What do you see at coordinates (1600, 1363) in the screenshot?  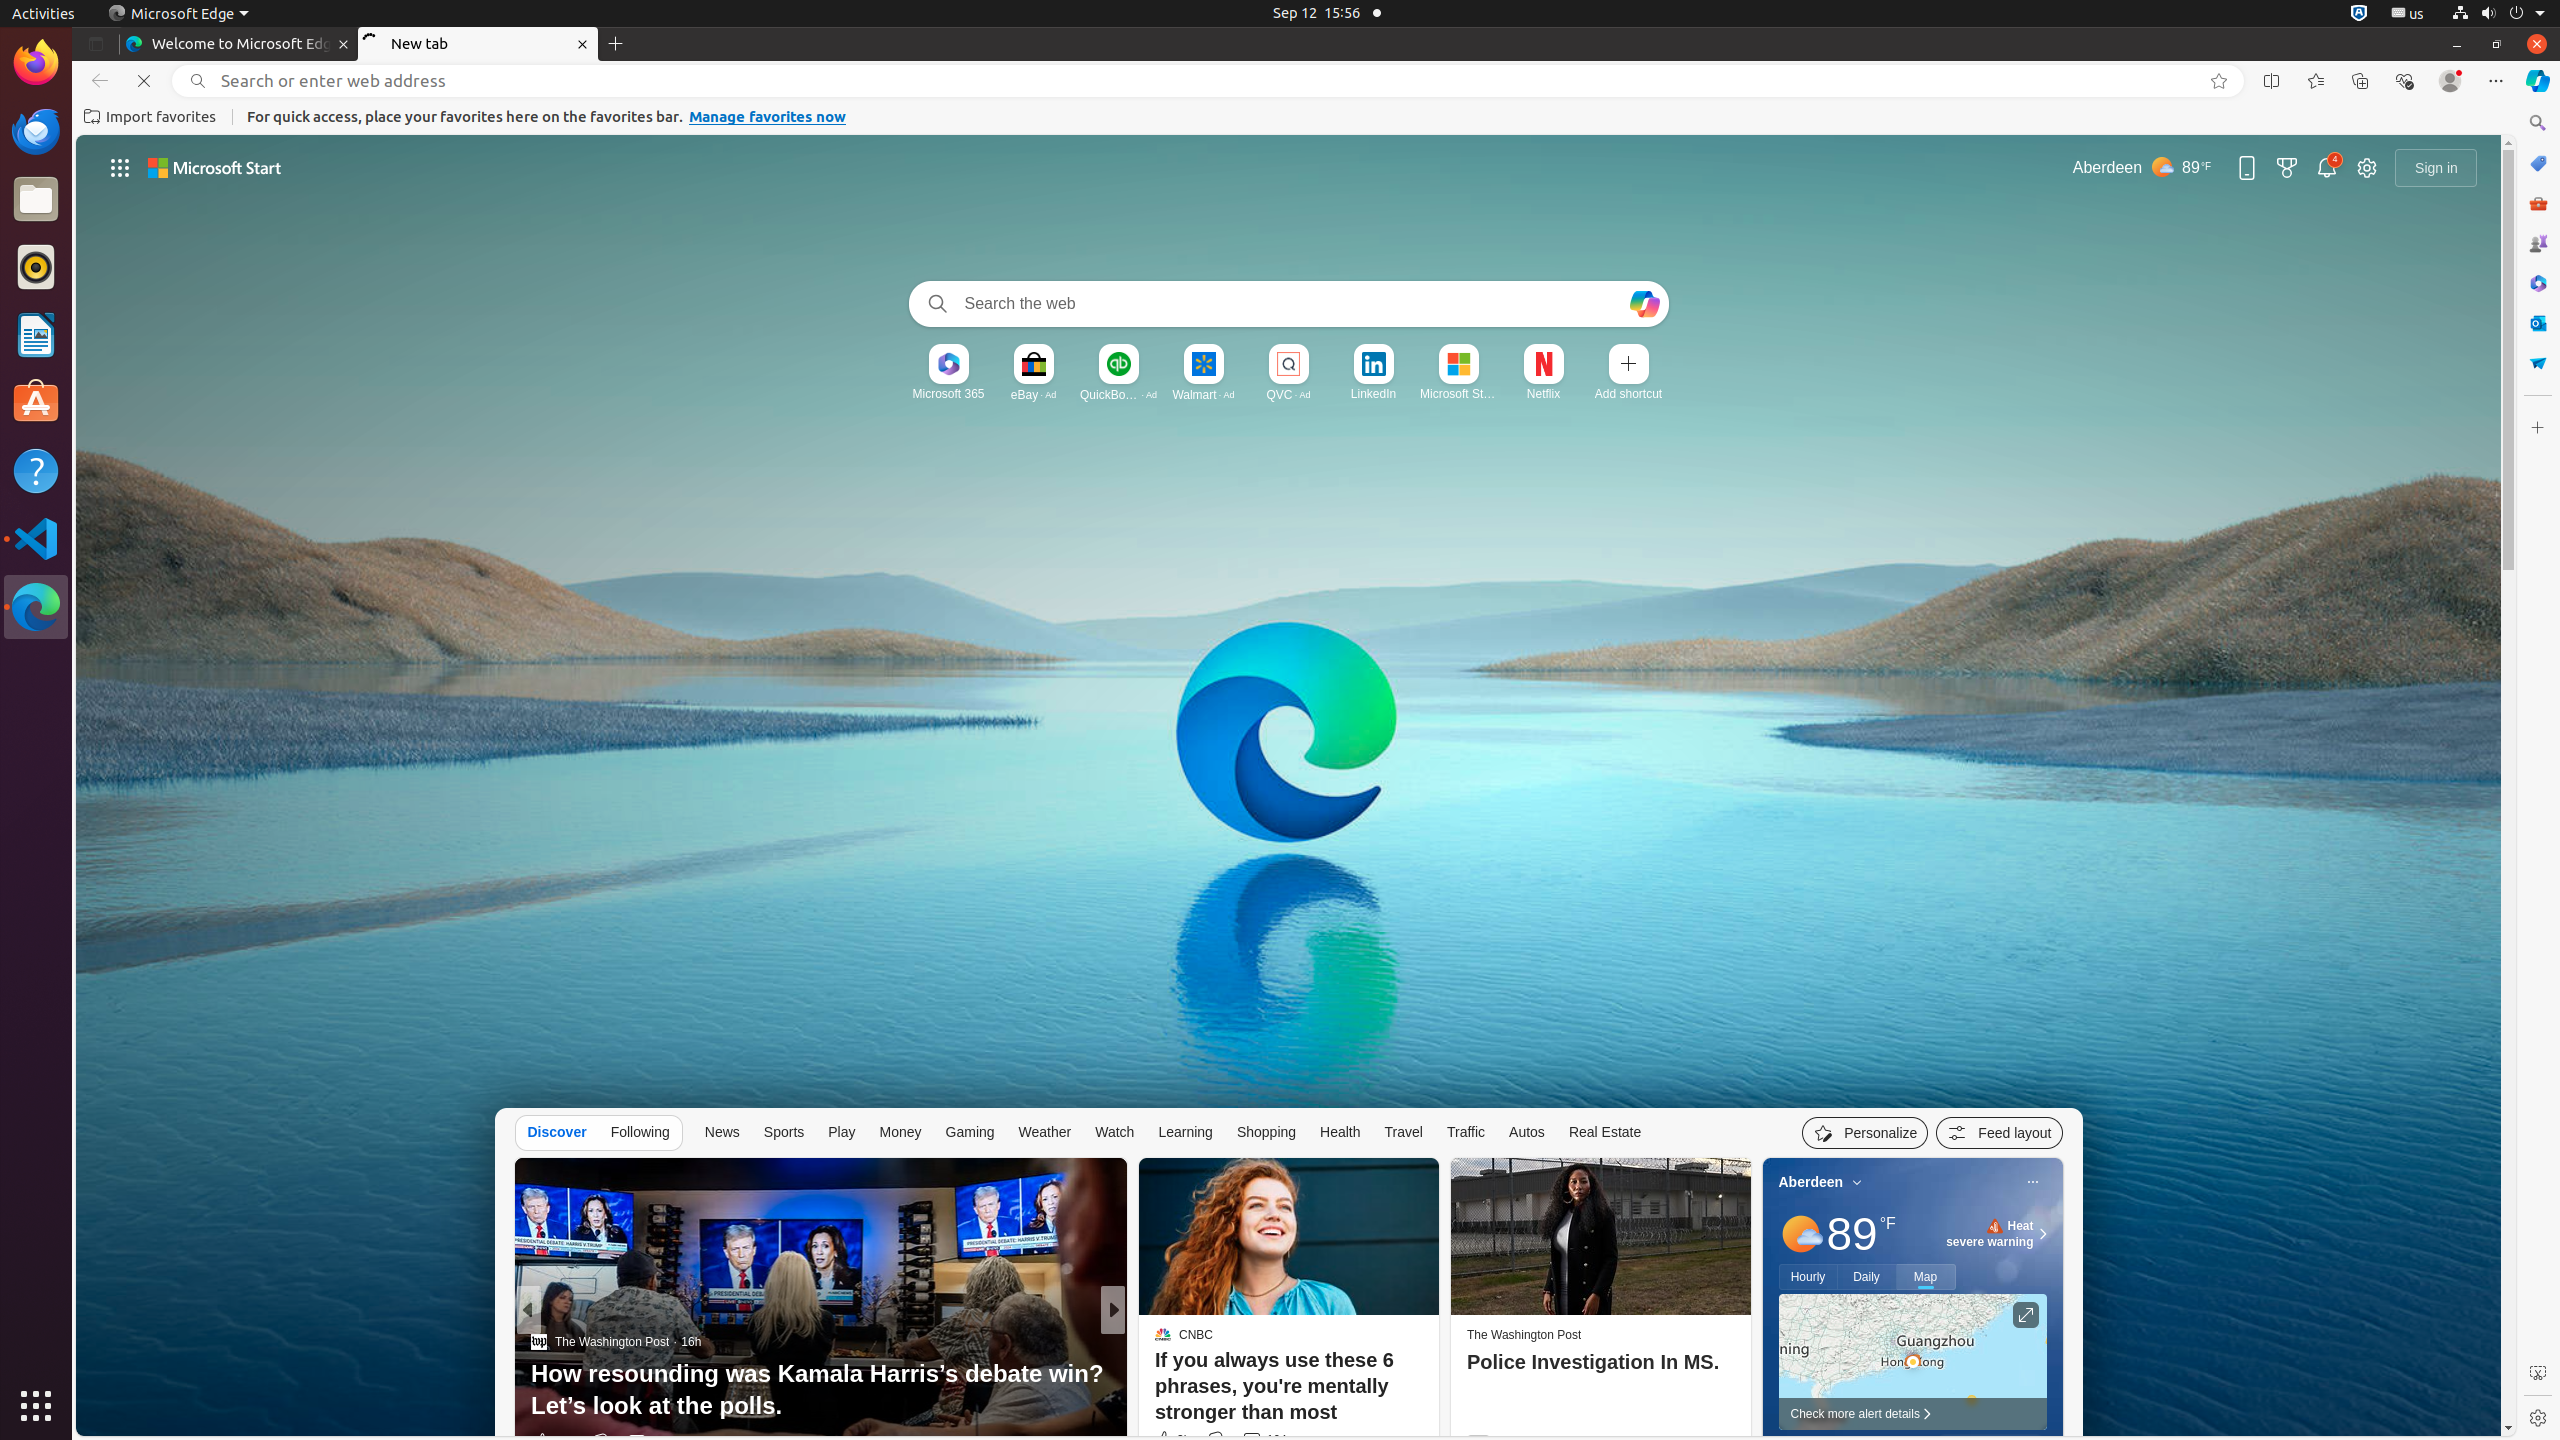 I see `Police Investigation In MS.` at bounding box center [1600, 1363].